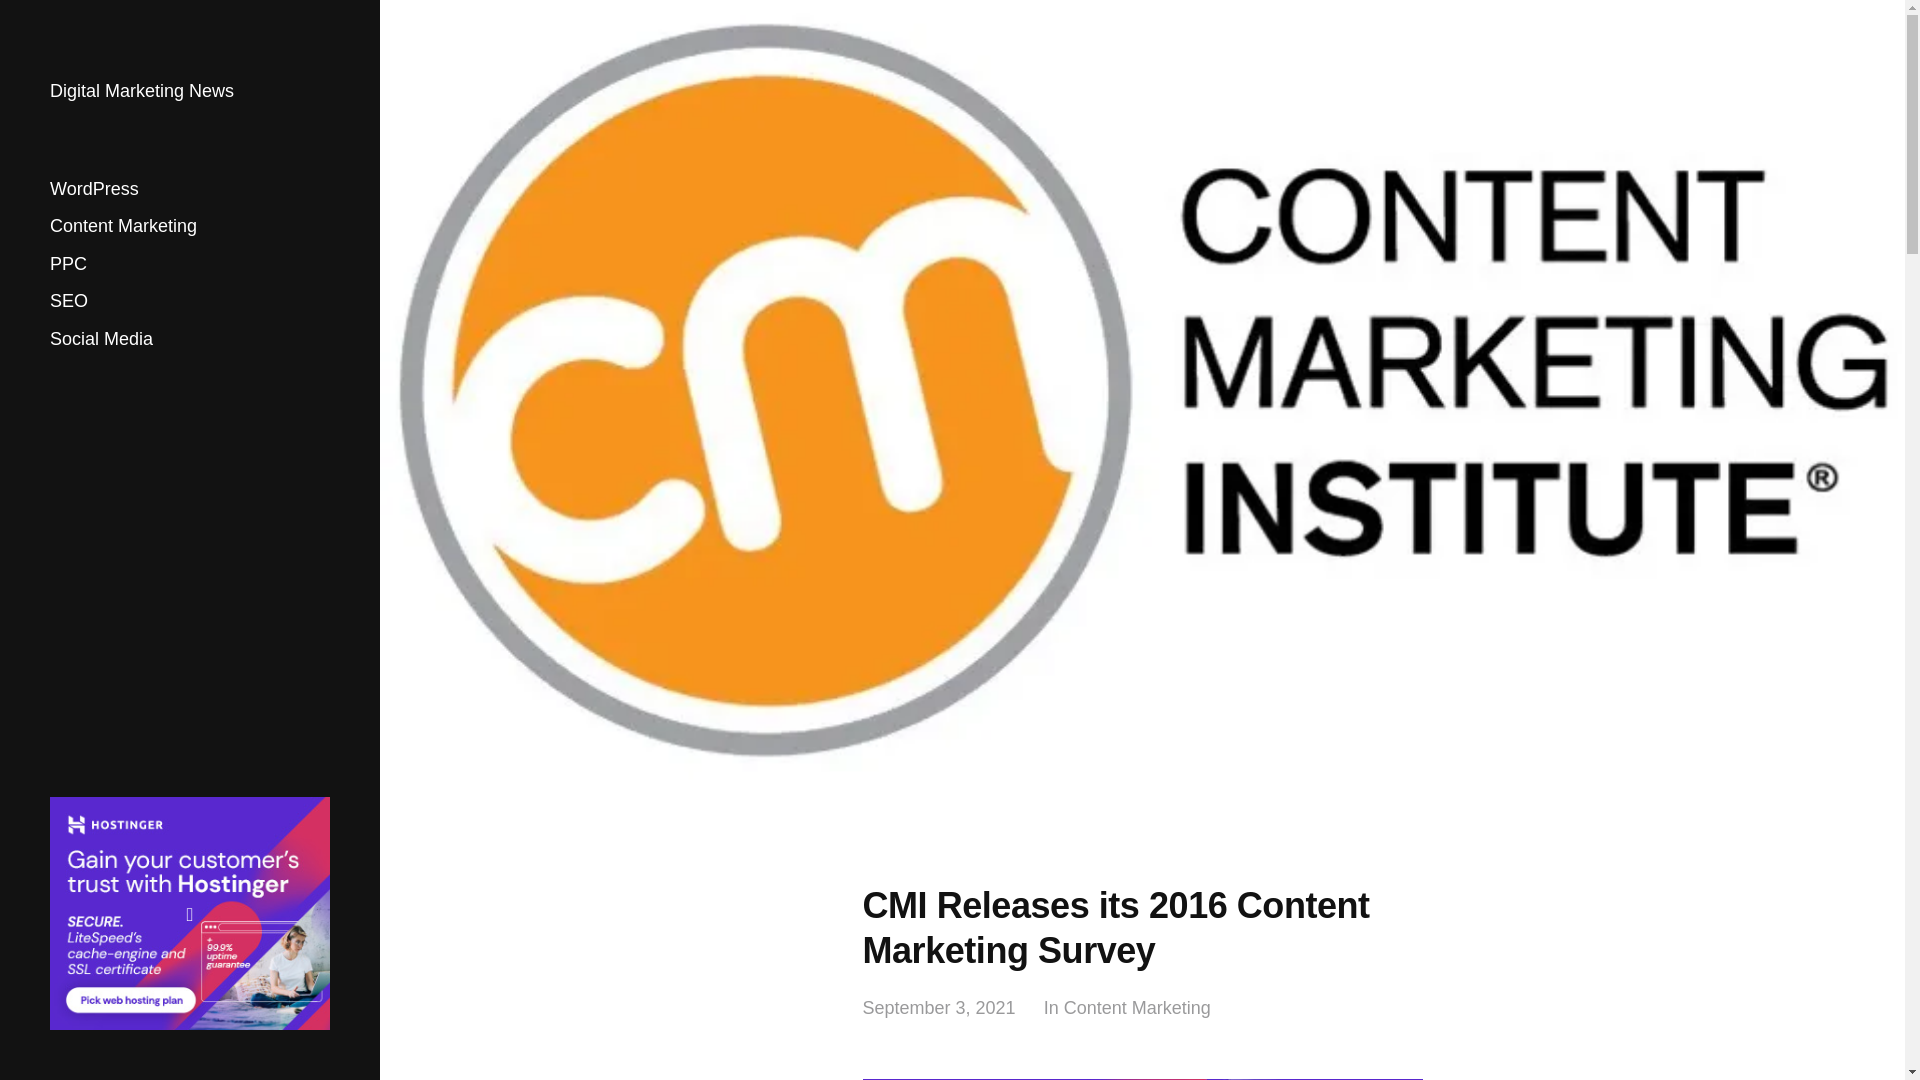 Image resolution: width=1920 pixels, height=1080 pixels. Describe the element at coordinates (68, 264) in the screenshot. I see `PPC` at that location.